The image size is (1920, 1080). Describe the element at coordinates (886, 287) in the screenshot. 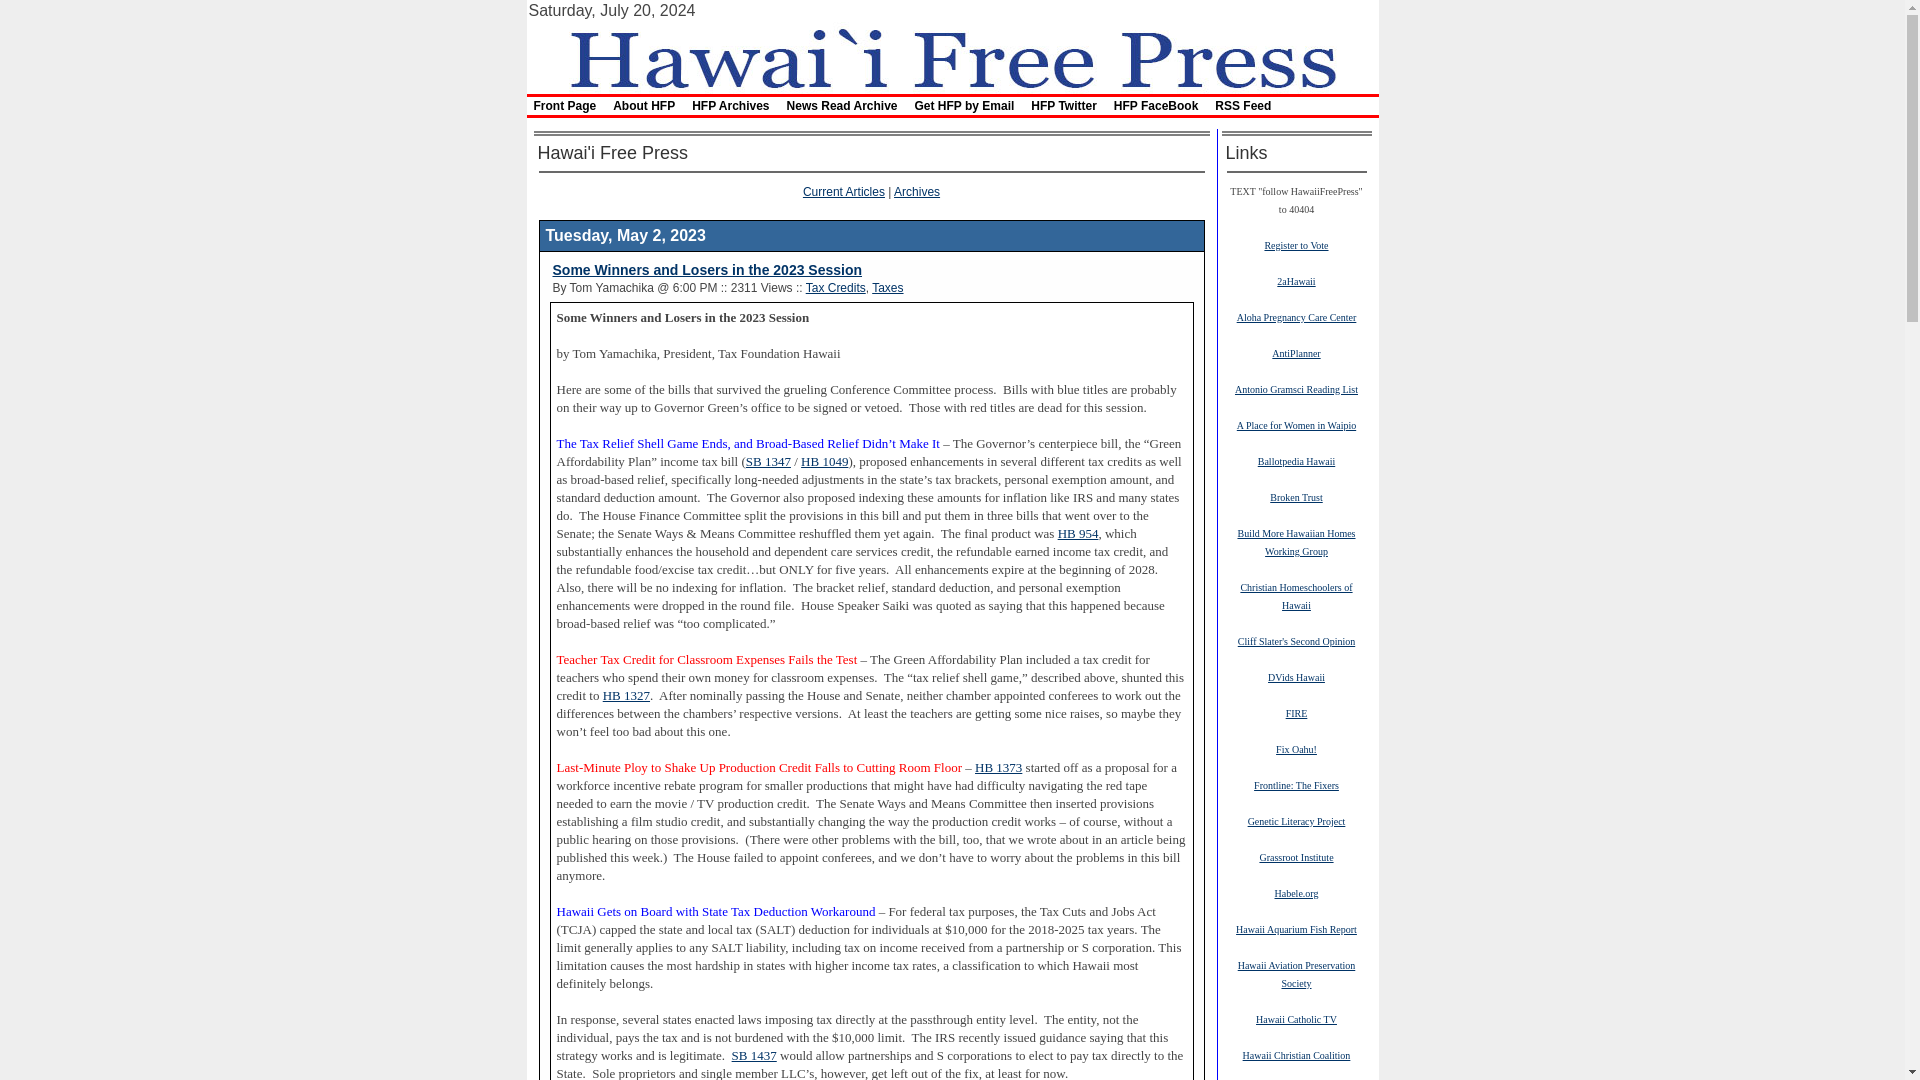

I see `Taxes` at that location.